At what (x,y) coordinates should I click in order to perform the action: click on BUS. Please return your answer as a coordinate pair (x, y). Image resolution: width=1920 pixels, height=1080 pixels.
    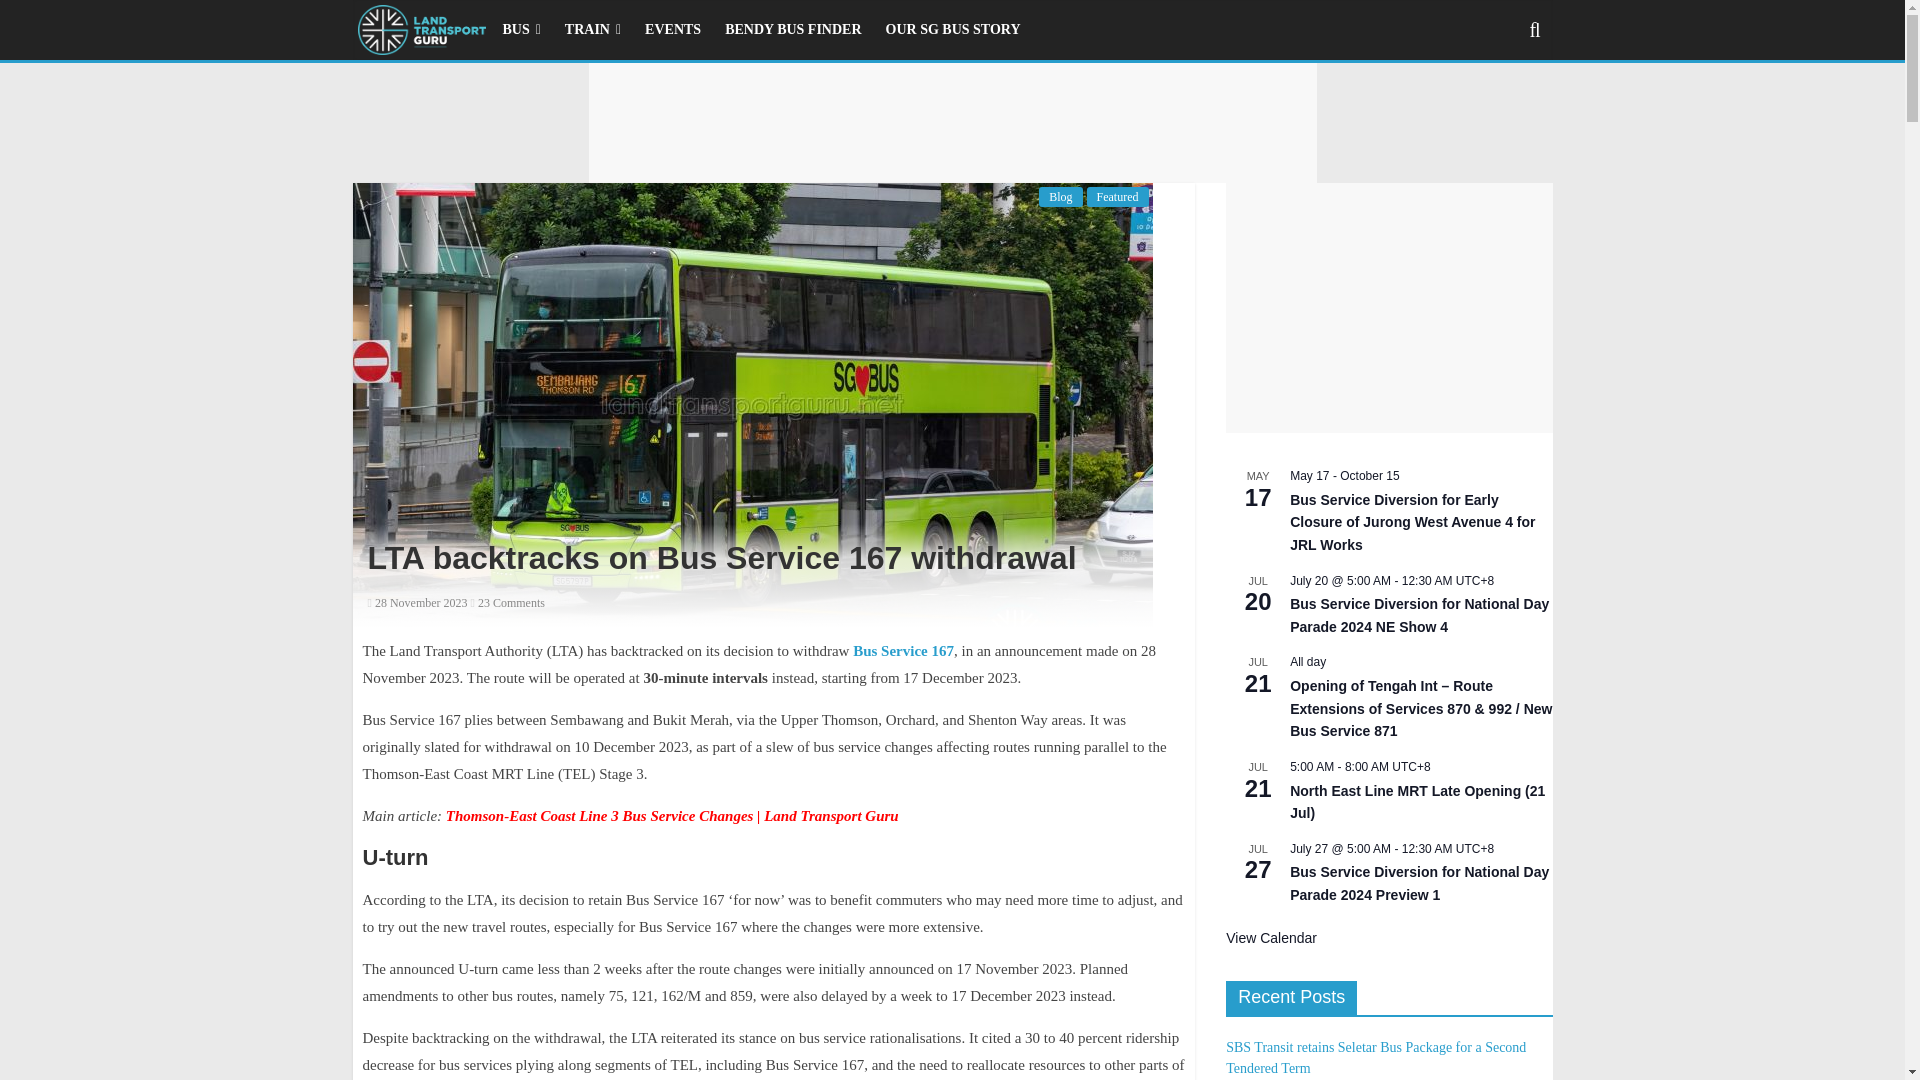
    Looking at the image, I should click on (520, 29).